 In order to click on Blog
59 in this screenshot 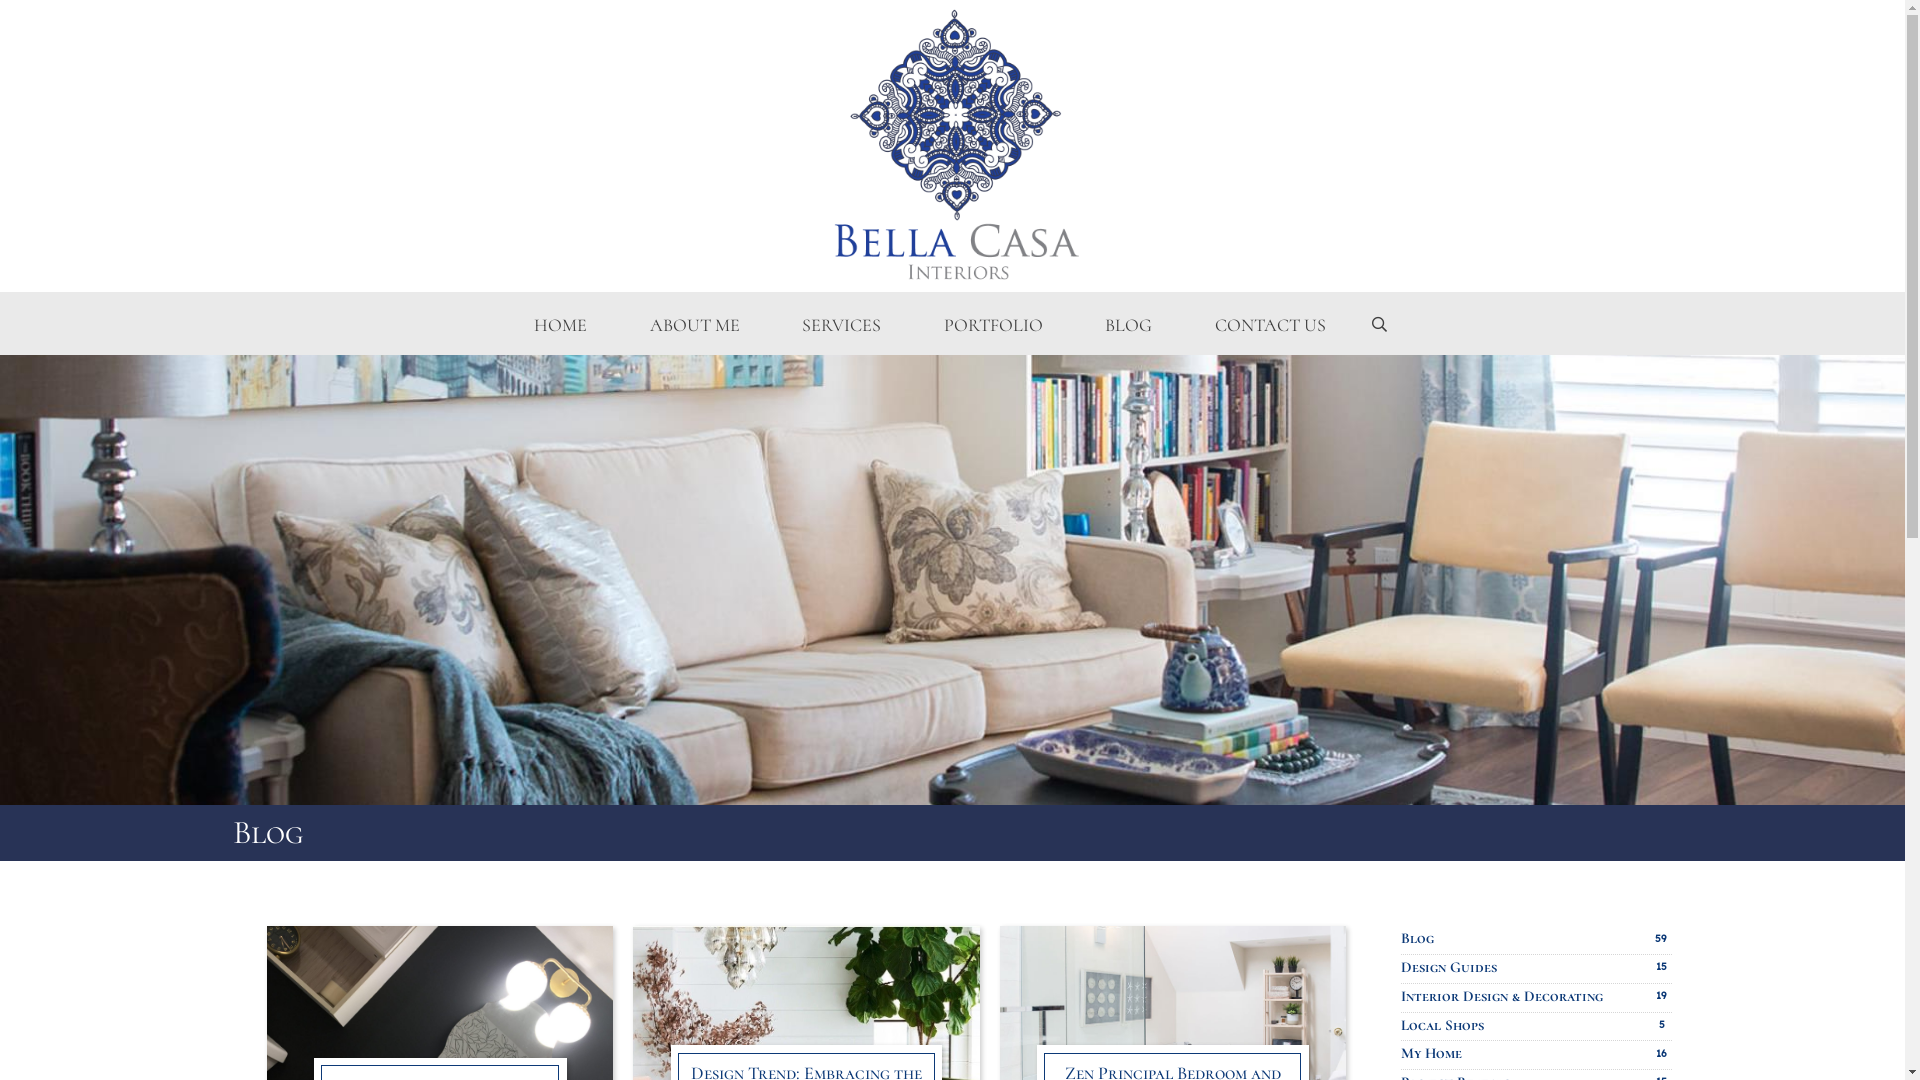, I will do `click(1536, 940)`.